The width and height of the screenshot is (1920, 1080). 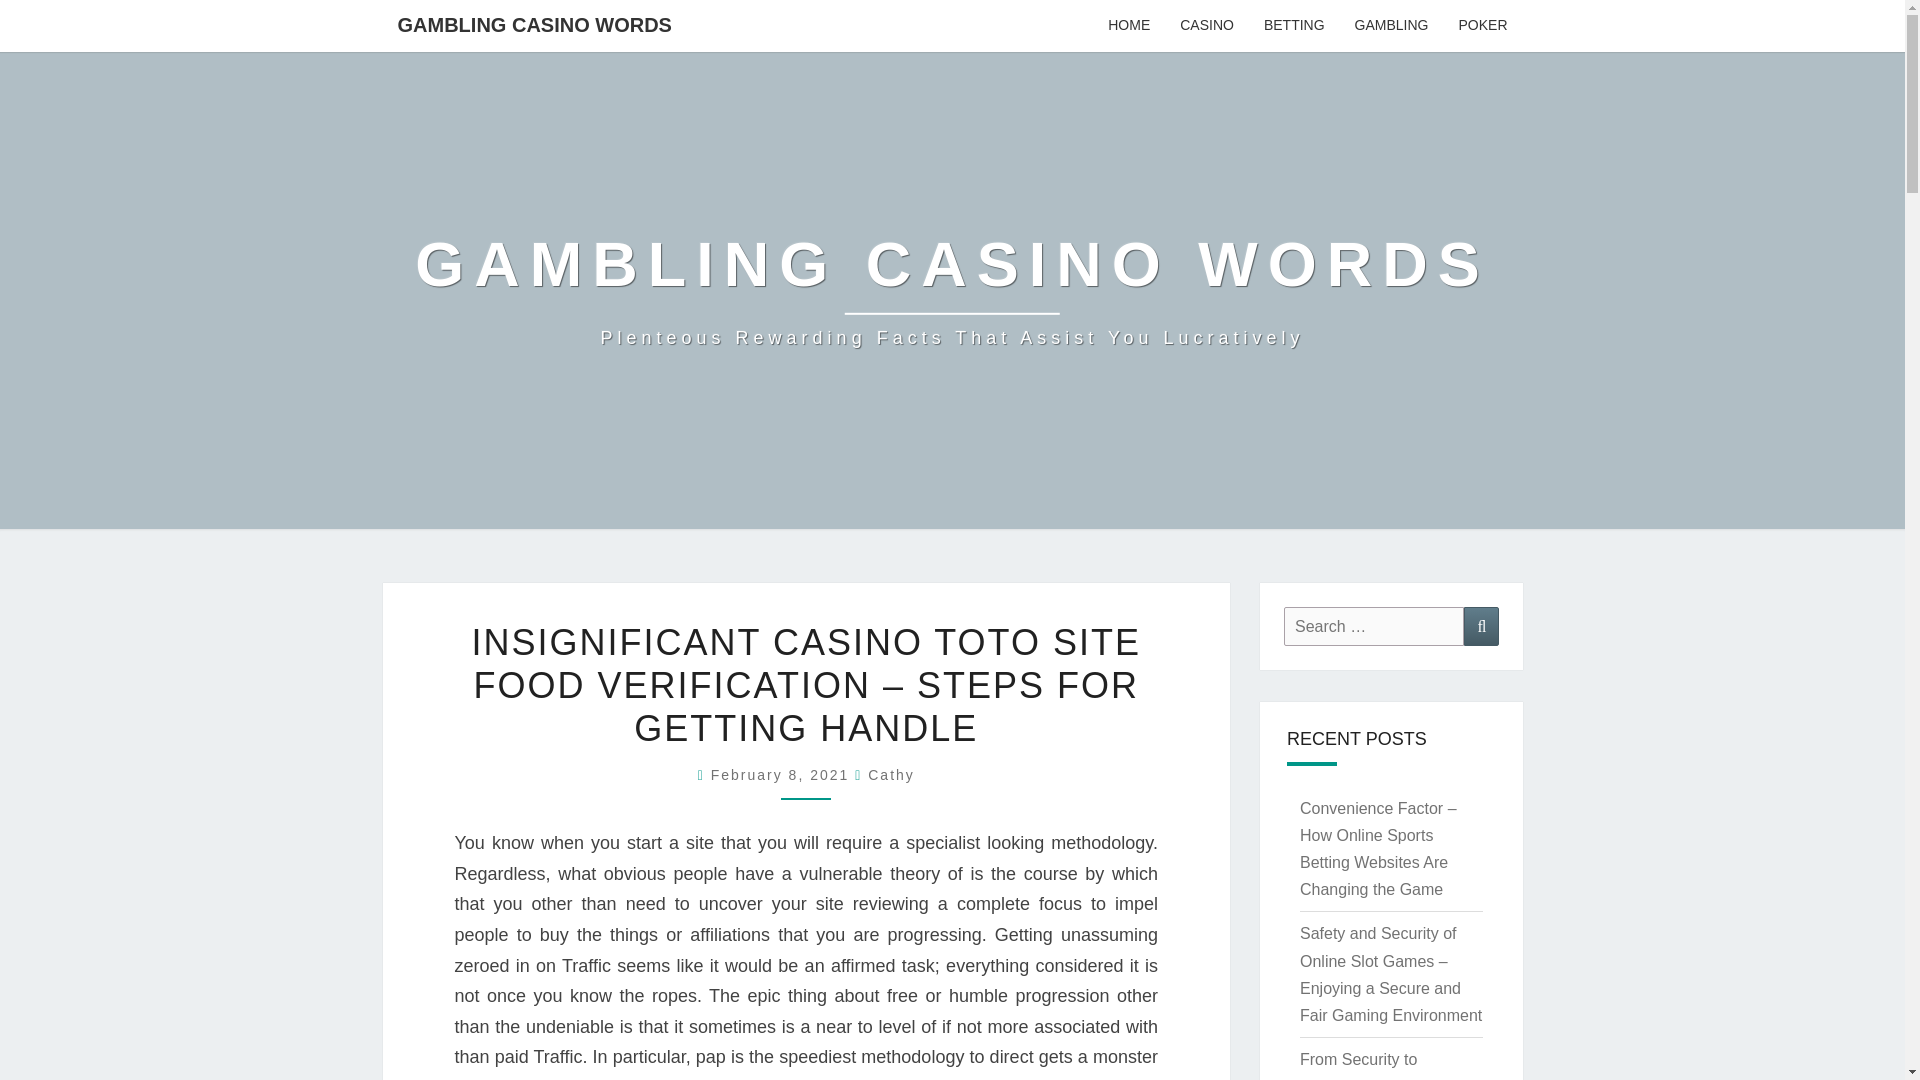 I want to click on POKER, so click(x=1482, y=26).